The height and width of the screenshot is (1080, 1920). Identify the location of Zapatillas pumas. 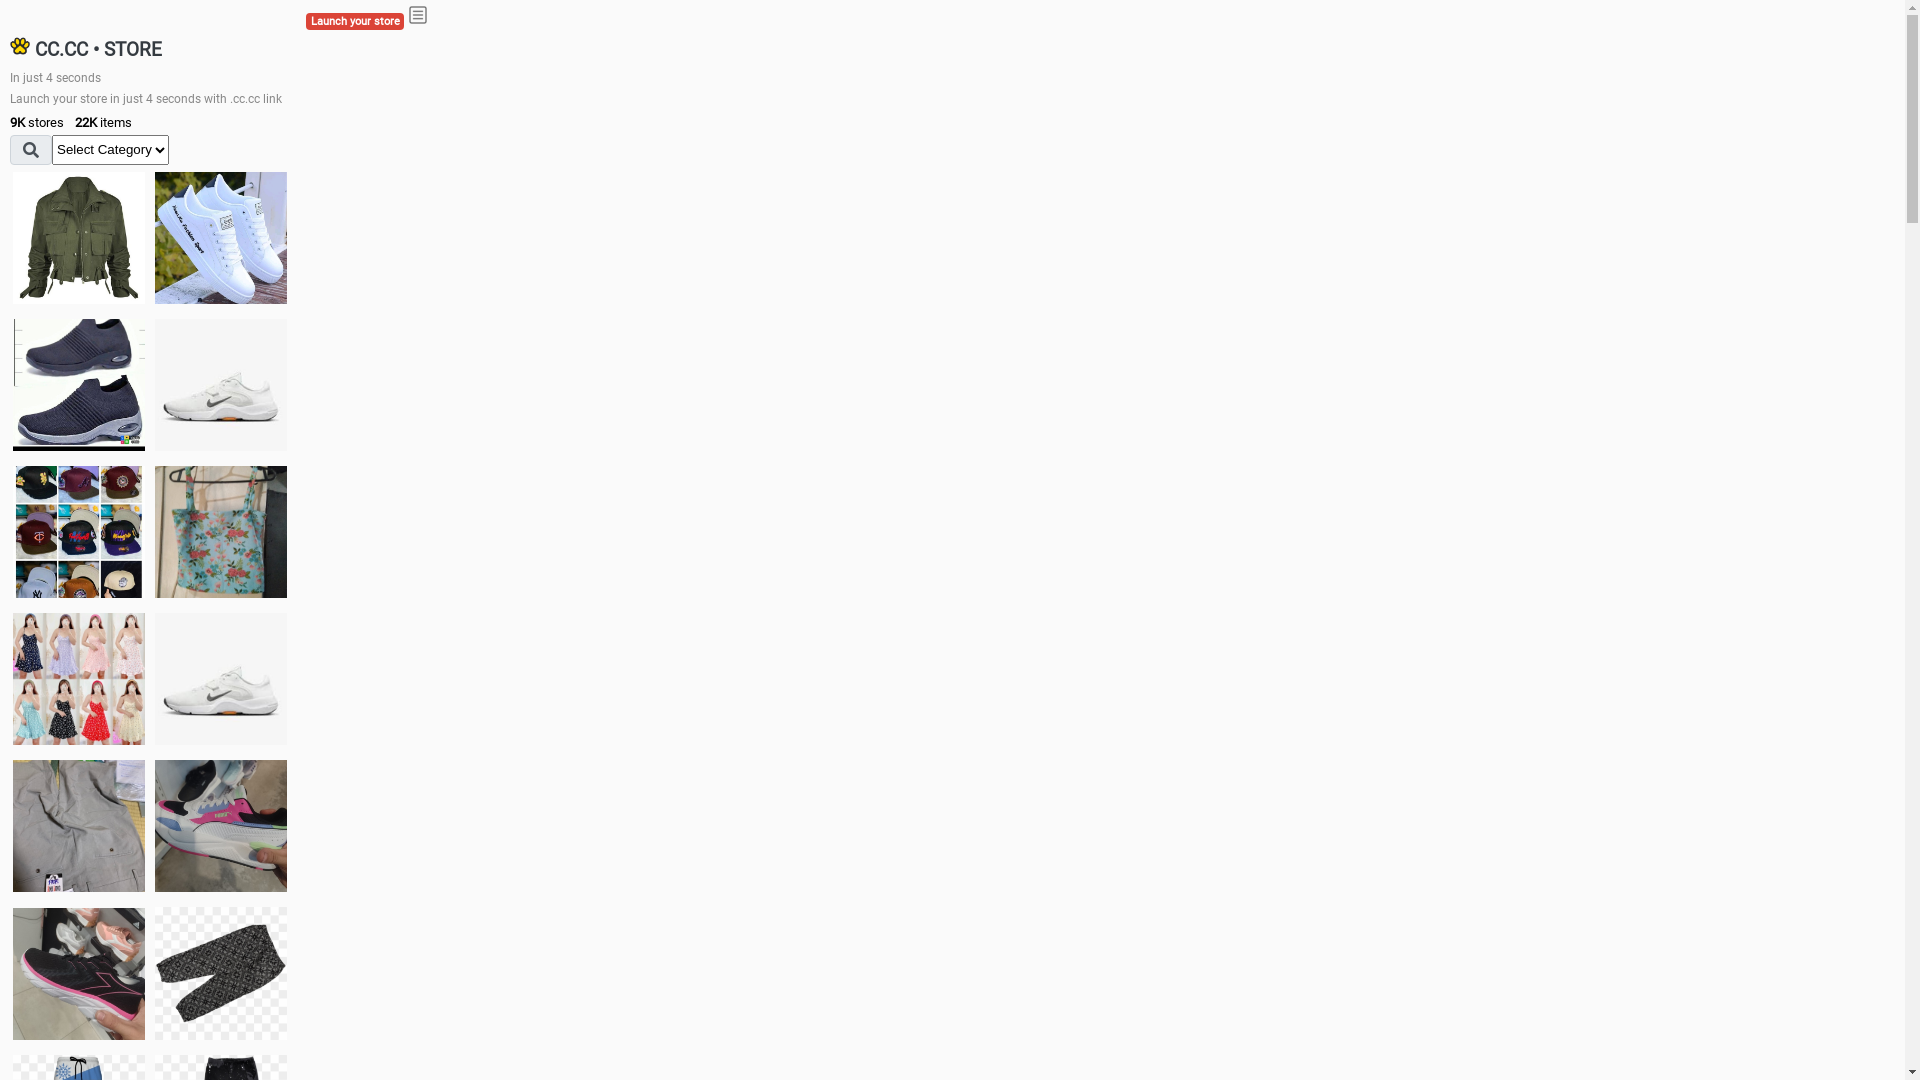
(221, 826).